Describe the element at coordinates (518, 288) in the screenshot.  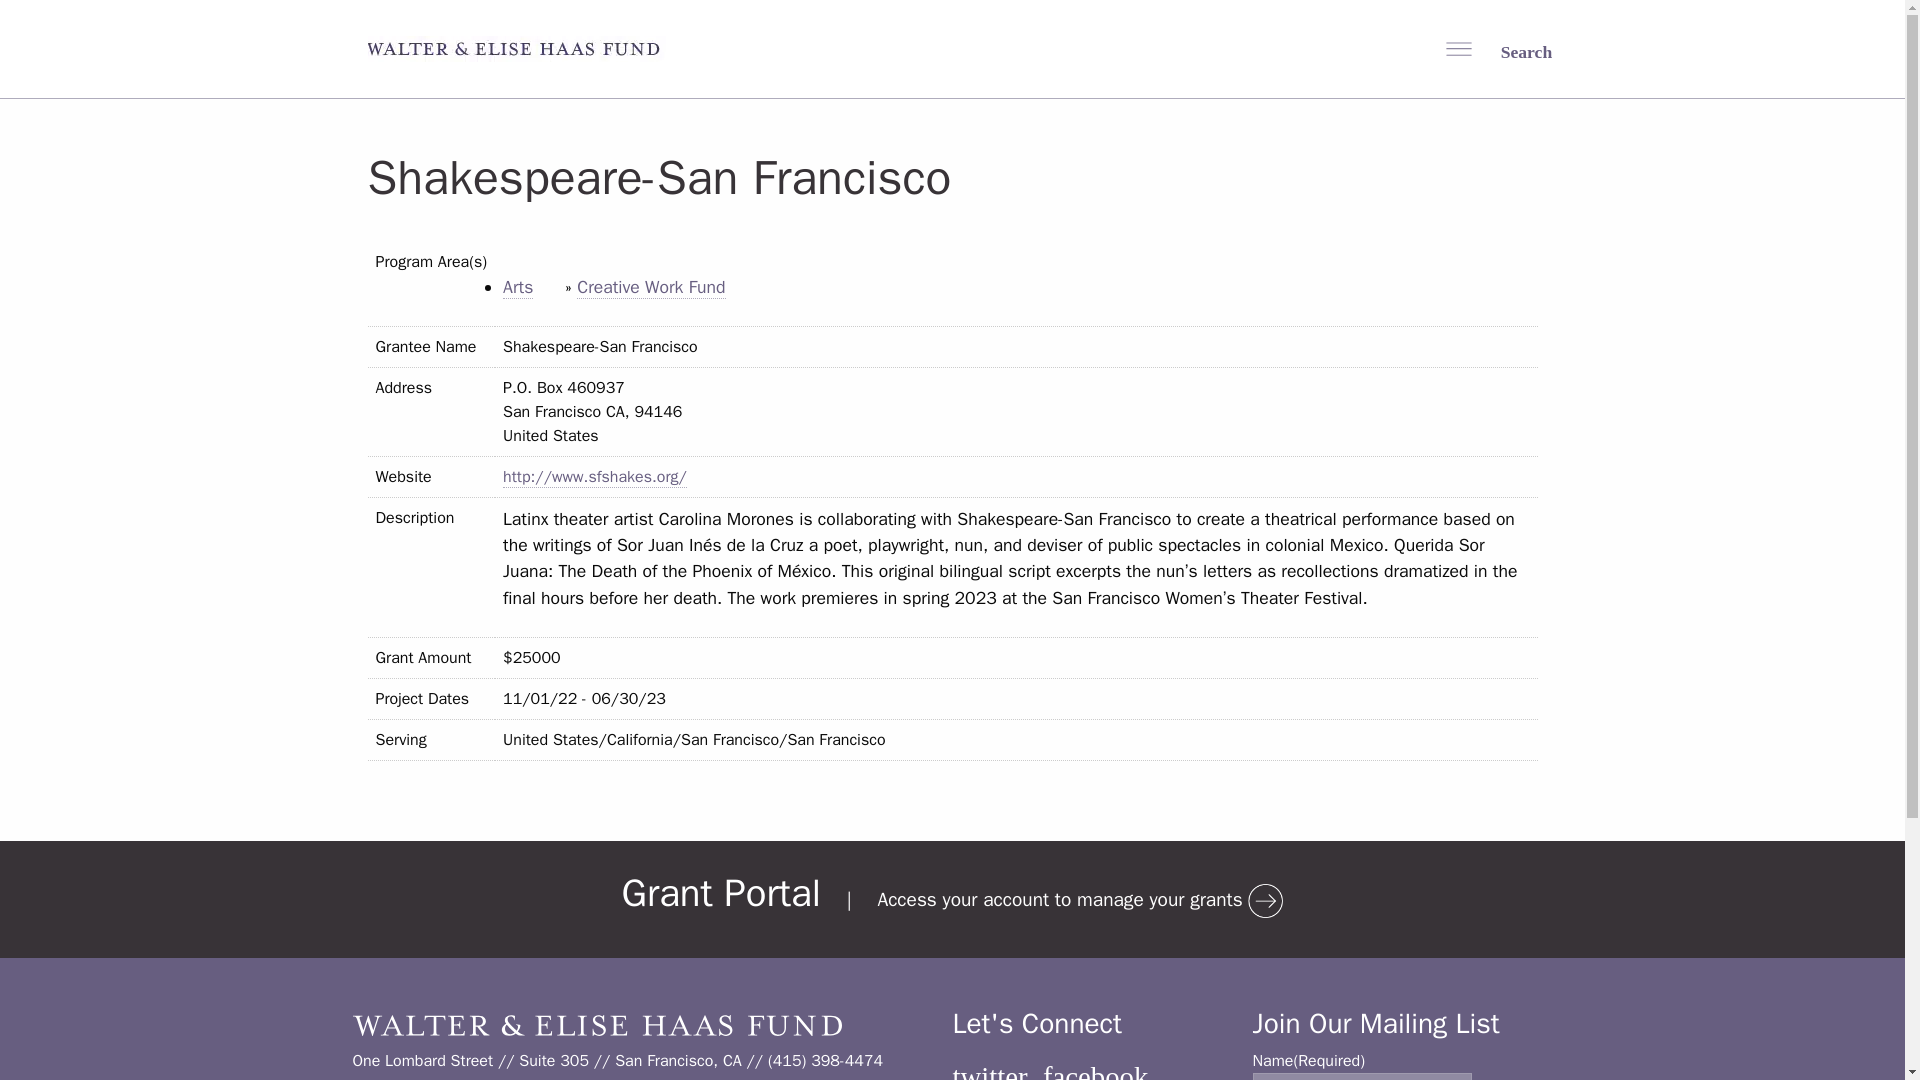
I see `Arts` at that location.